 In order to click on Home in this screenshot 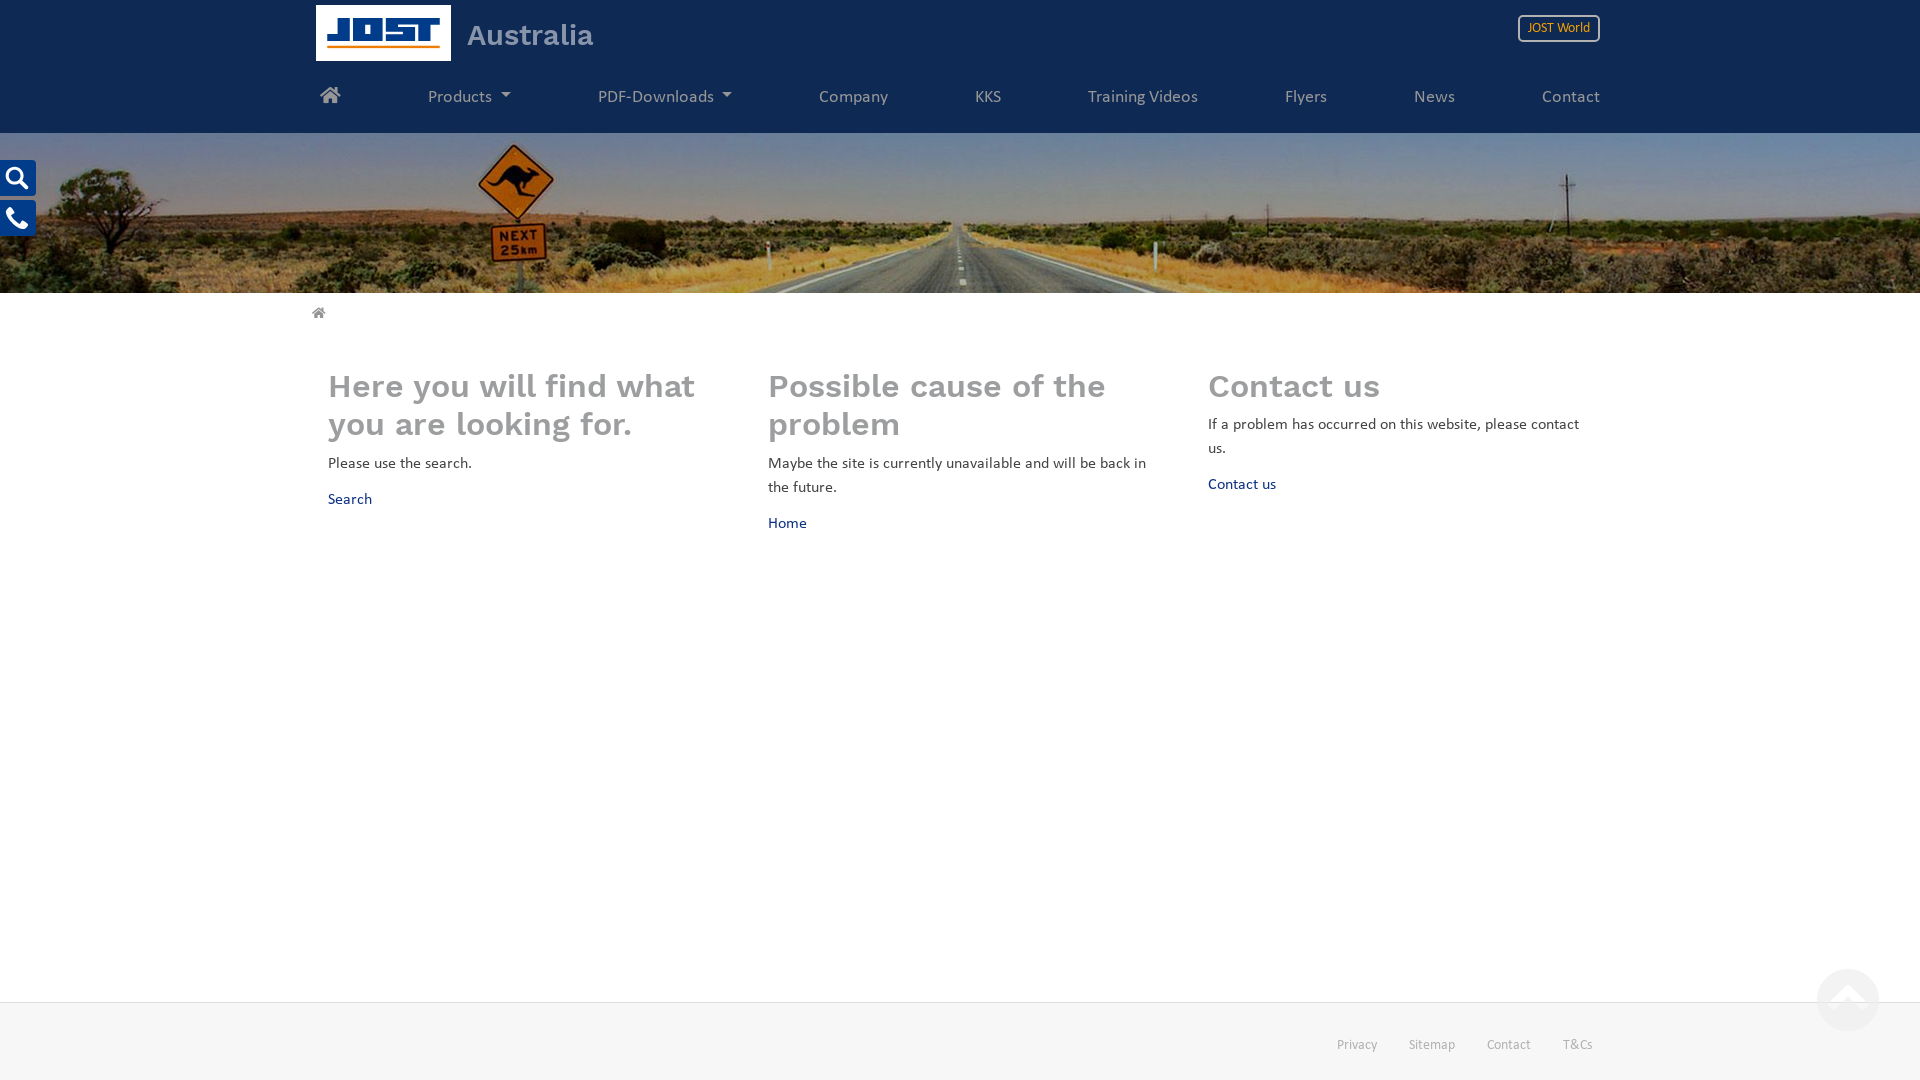, I will do `click(788, 524)`.